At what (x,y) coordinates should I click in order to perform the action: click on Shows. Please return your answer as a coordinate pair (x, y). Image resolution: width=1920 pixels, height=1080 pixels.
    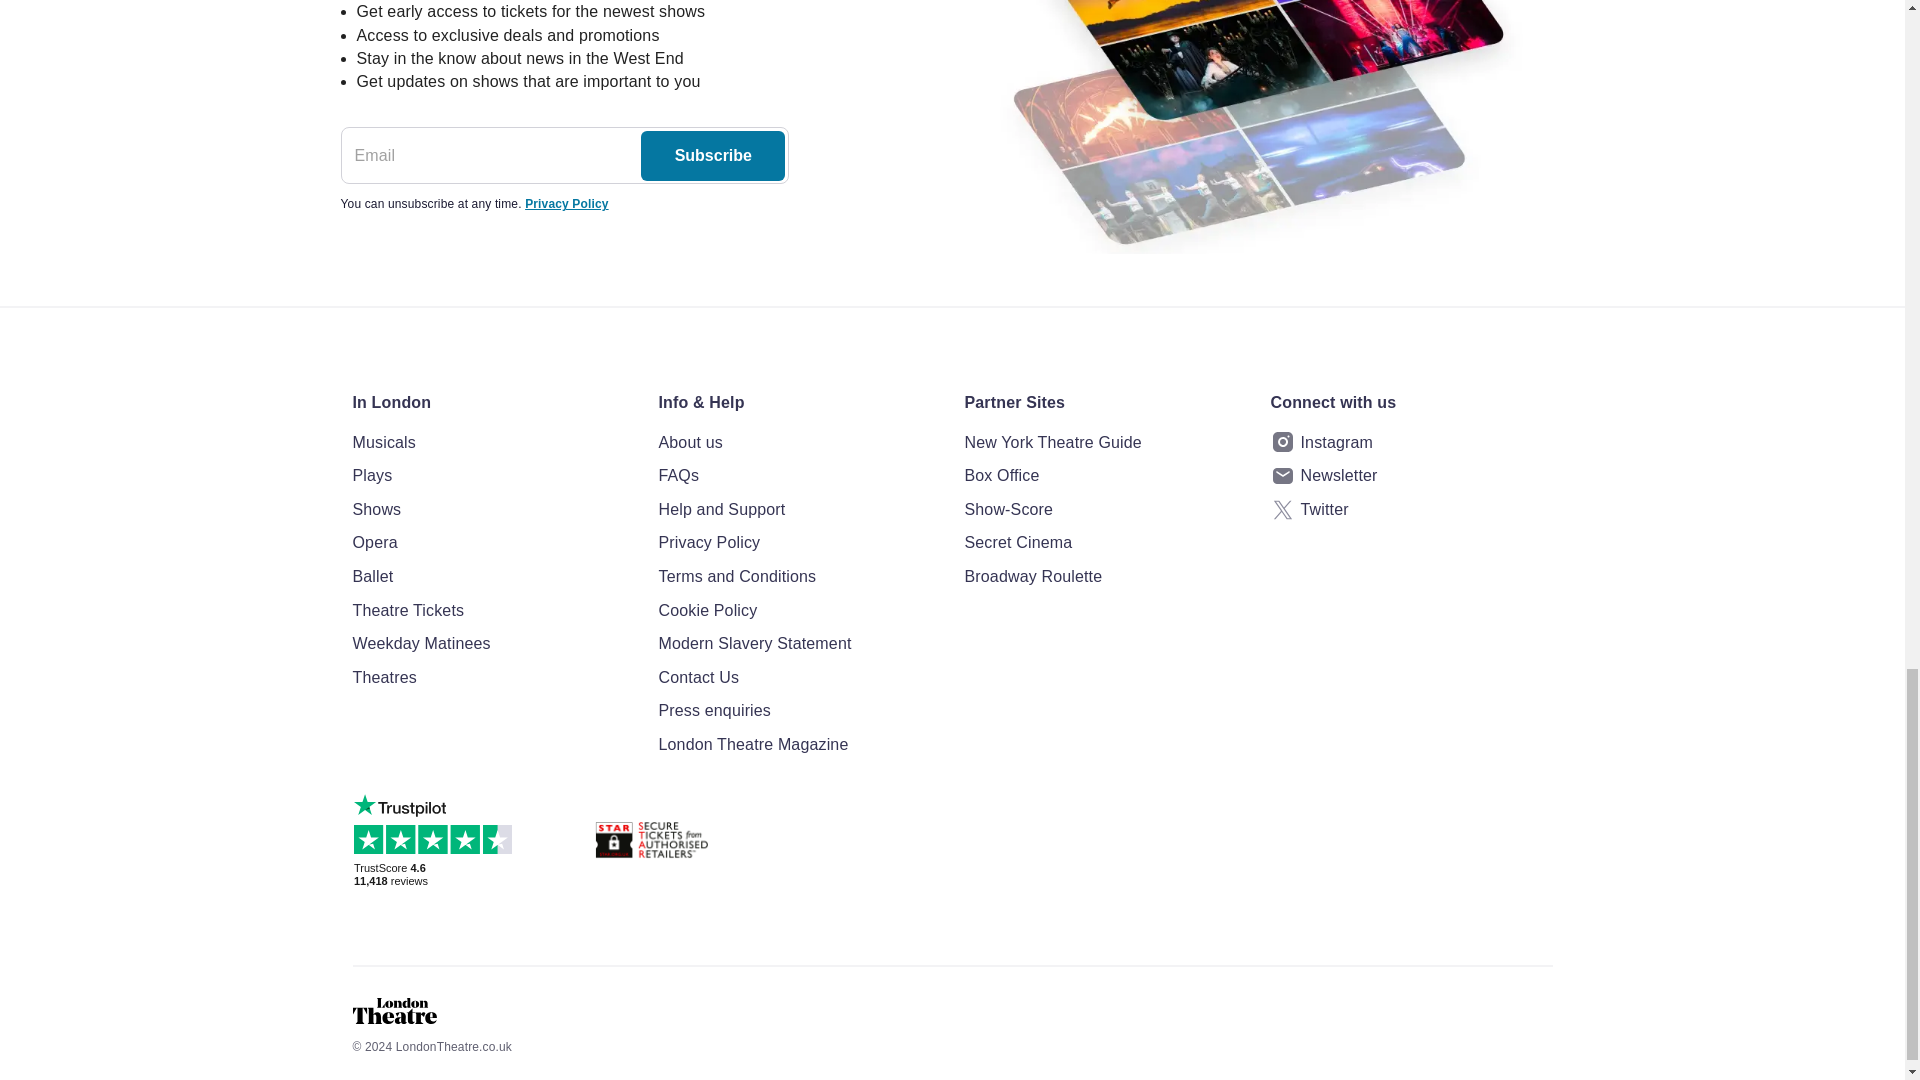
    Looking at the image, I should click on (492, 509).